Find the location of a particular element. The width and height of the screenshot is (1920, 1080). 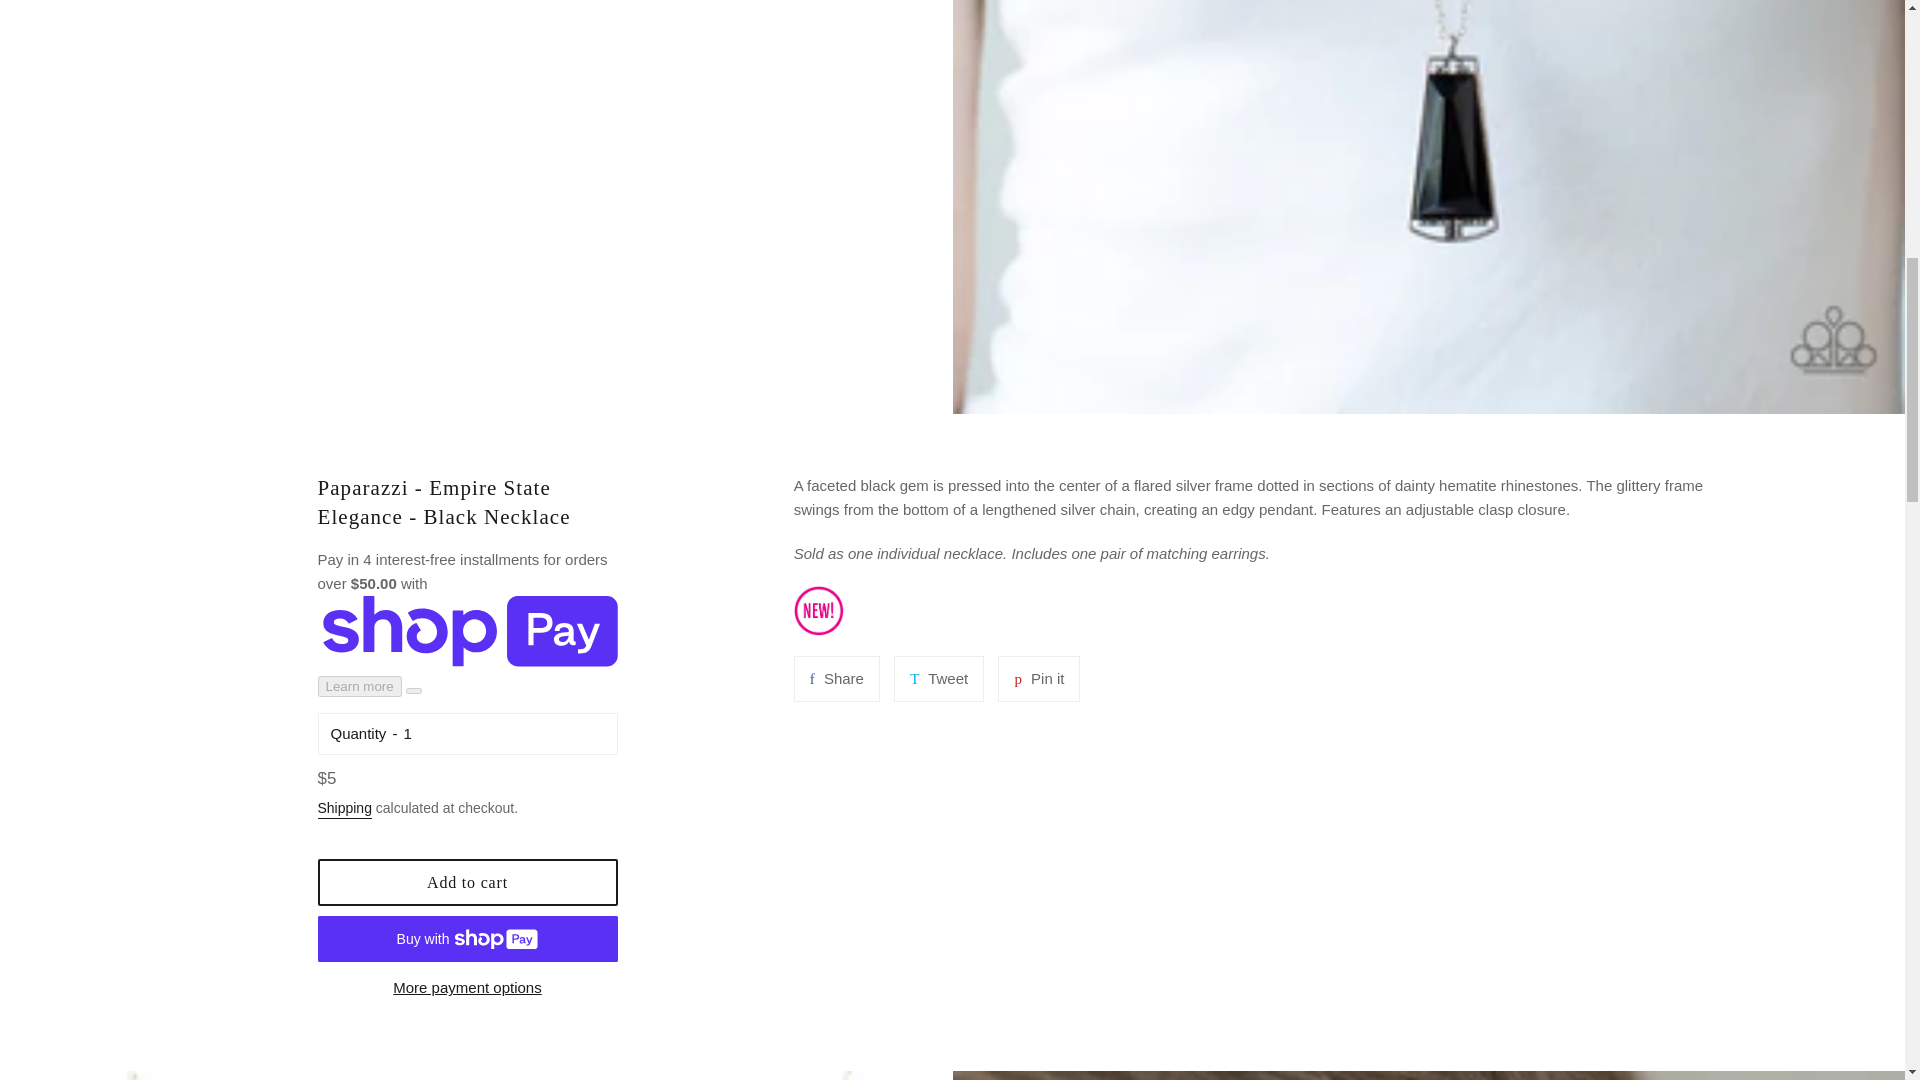

1 is located at coordinates (504, 734).